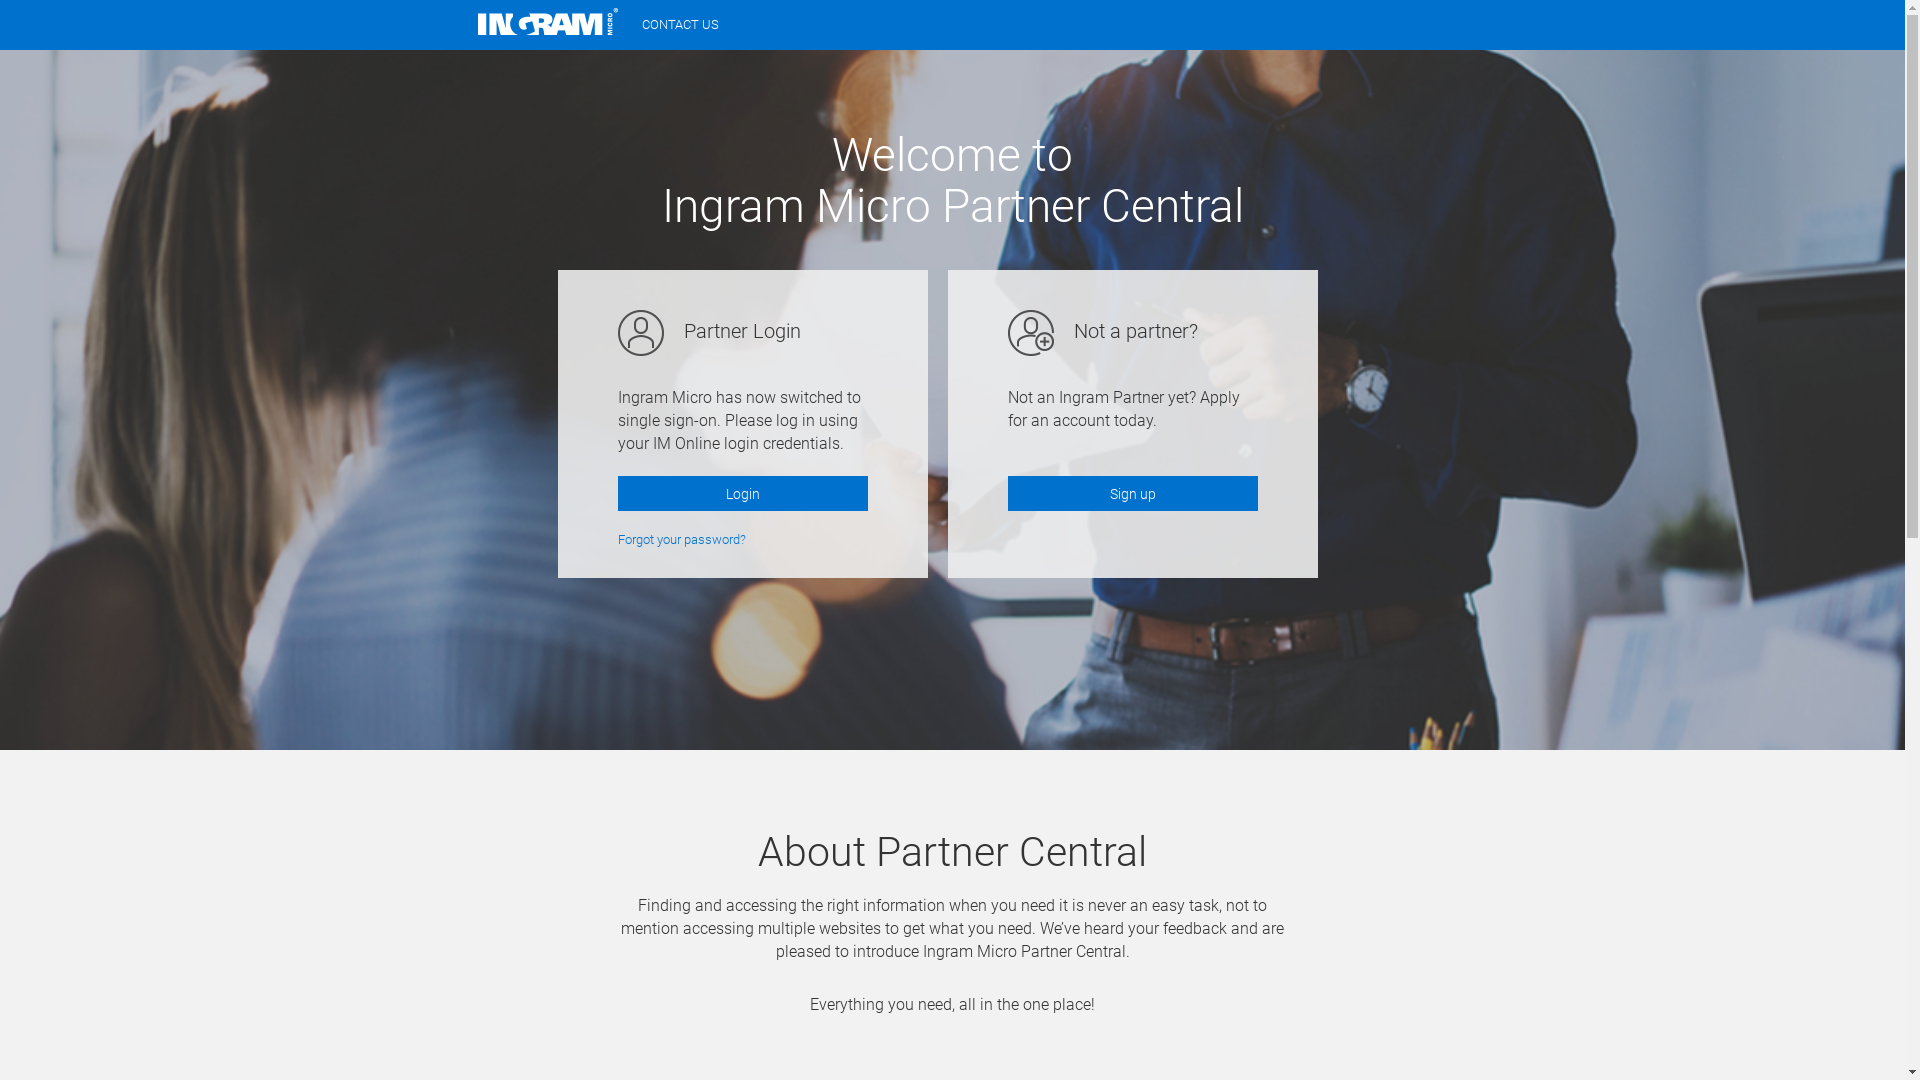 The height and width of the screenshot is (1080, 1920). What do you see at coordinates (1133, 494) in the screenshot?
I see `Sign up` at bounding box center [1133, 494].